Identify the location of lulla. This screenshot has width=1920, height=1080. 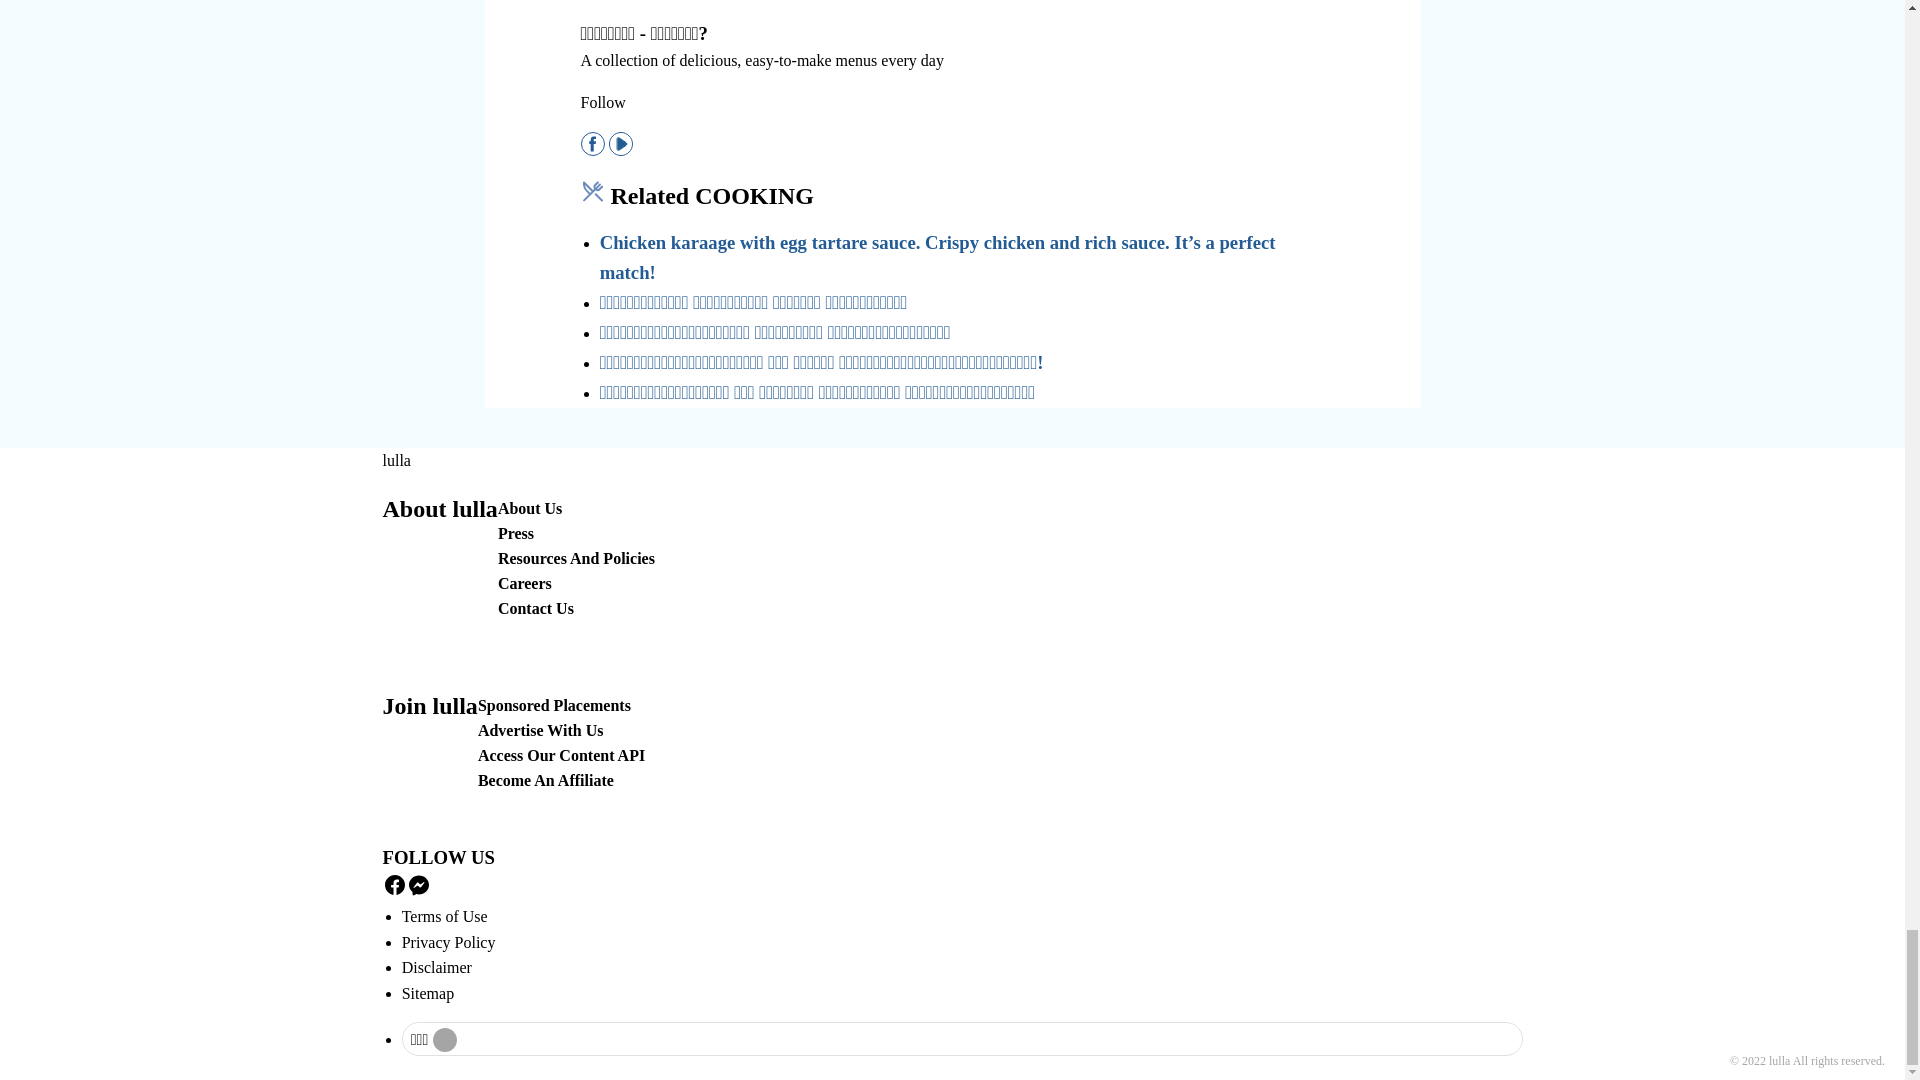
(396, 460).